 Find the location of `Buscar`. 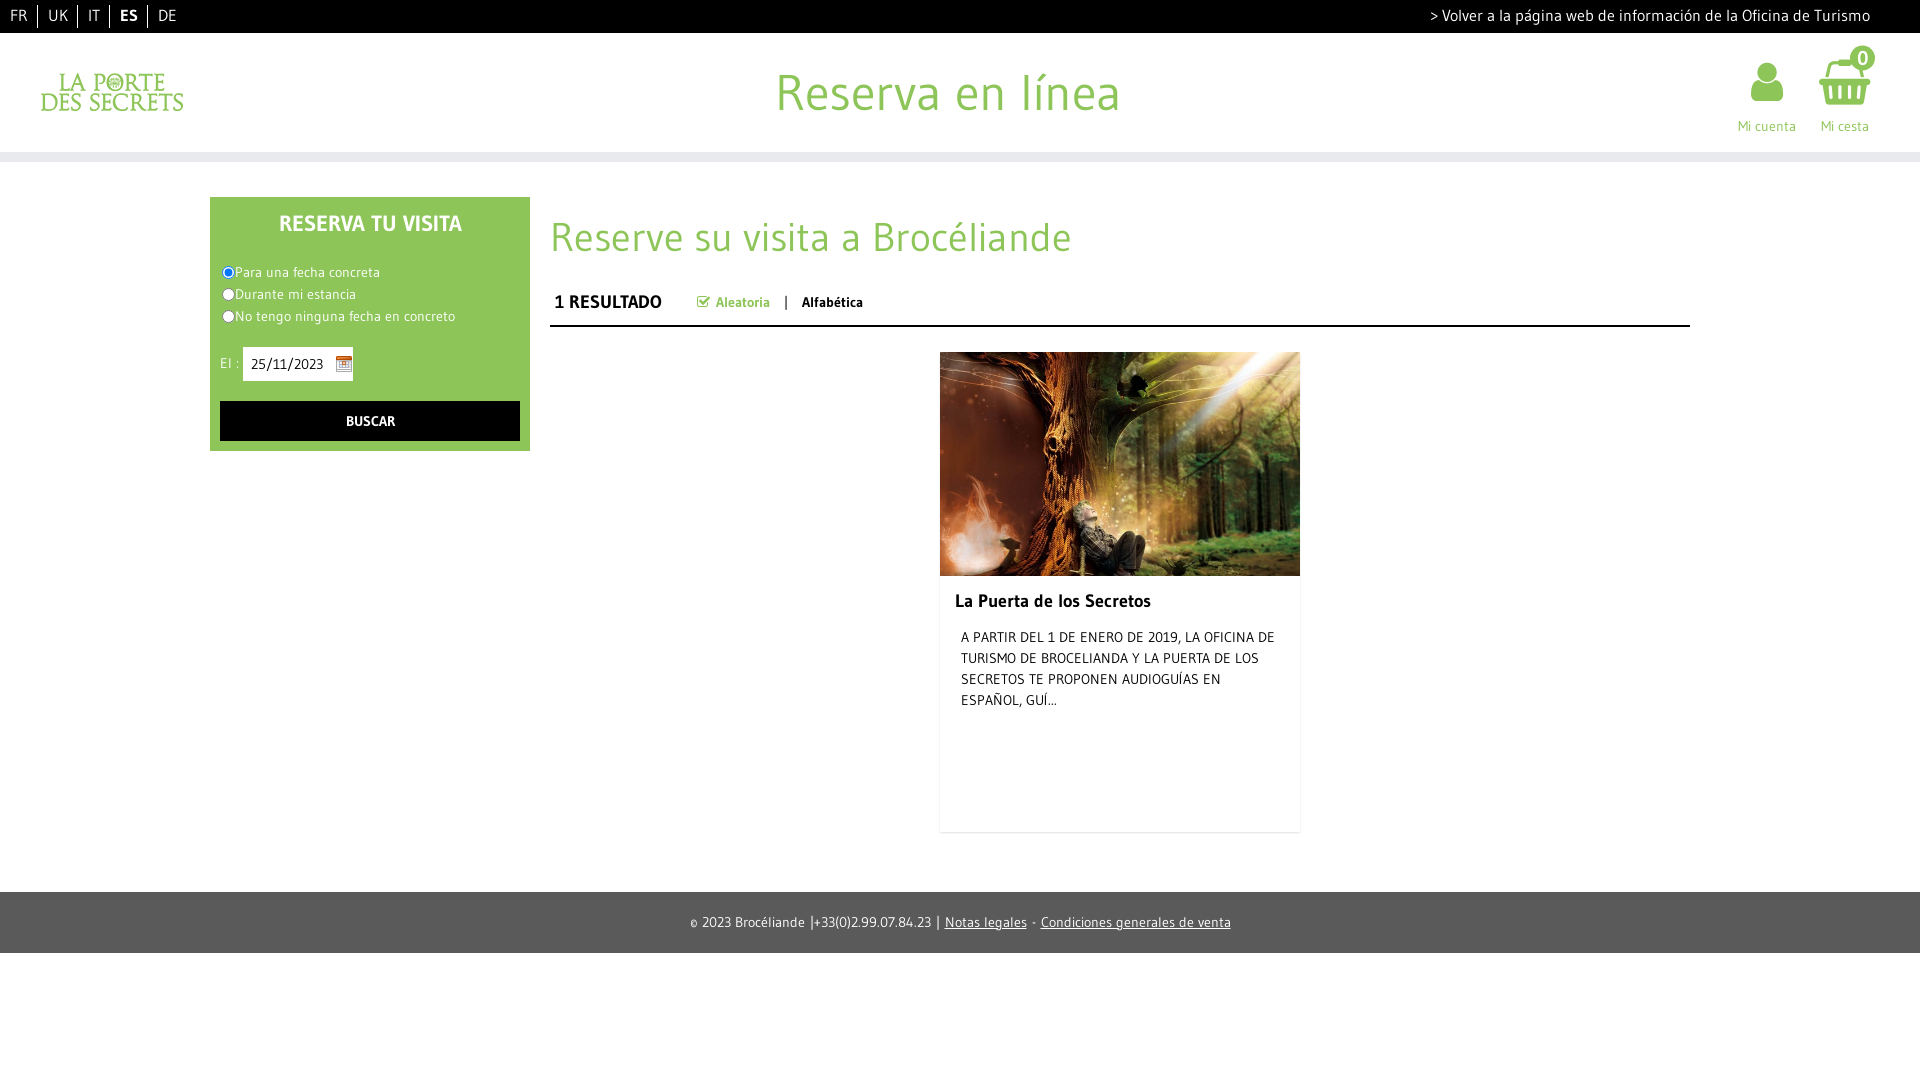

Buscar is located at coordinates (370, 421).